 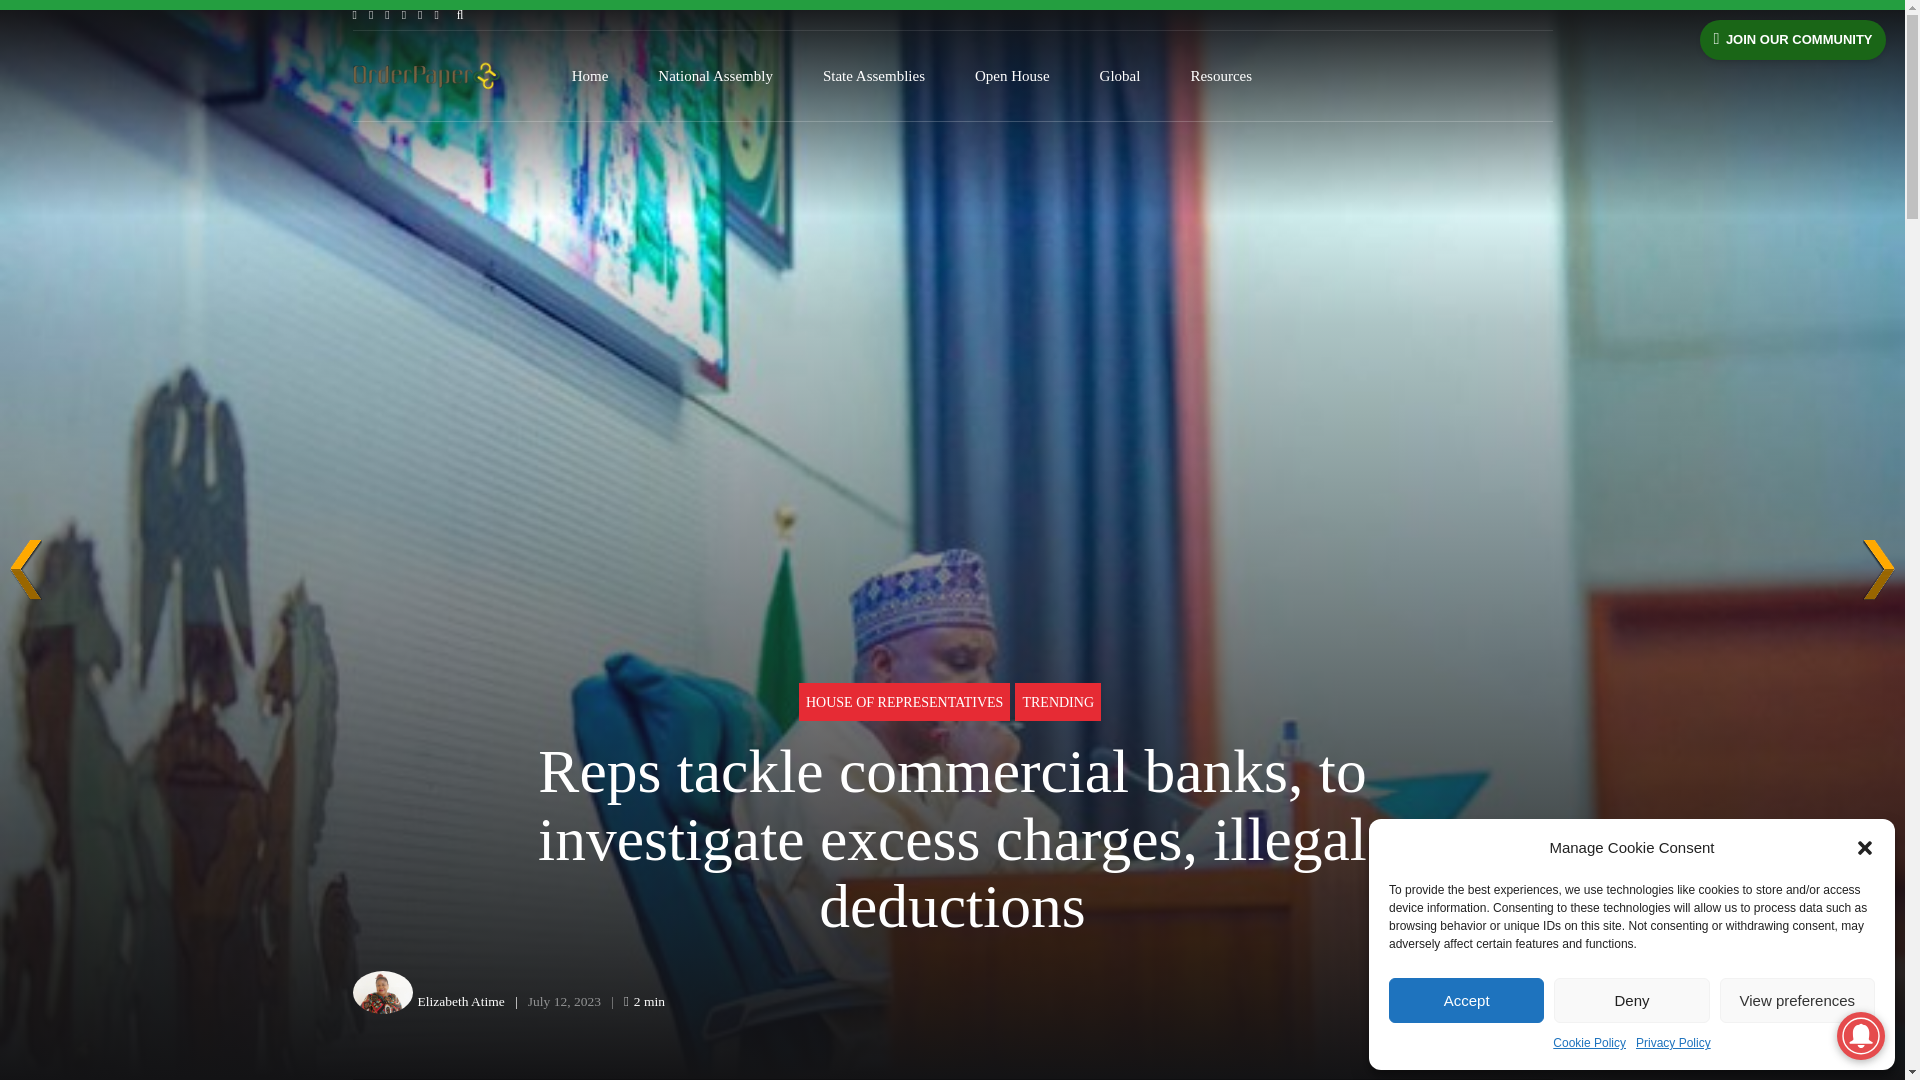 I want to click on View preferences, so click(x=1798, y=1000).